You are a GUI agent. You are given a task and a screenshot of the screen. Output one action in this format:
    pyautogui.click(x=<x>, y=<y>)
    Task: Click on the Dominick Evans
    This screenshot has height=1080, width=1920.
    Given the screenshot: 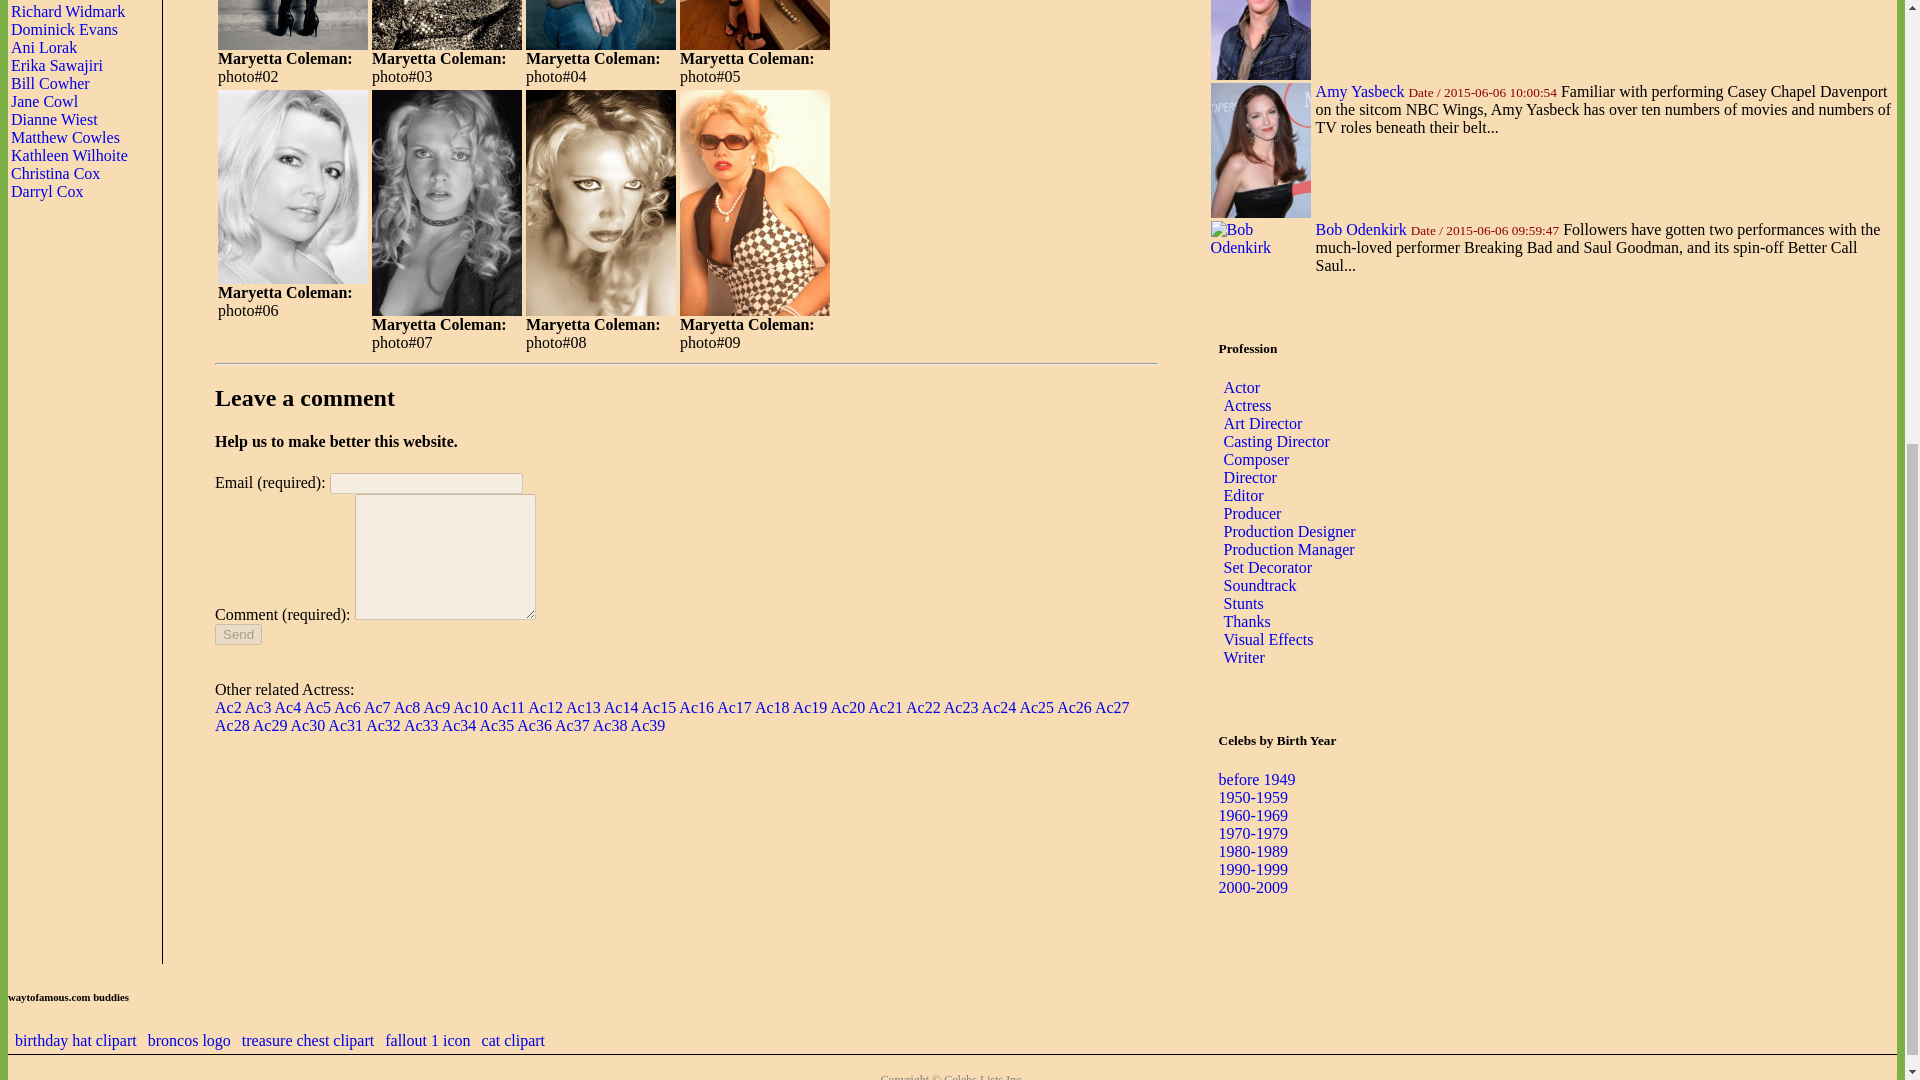 What is the action you would take?
    pyautogui.click(x=64, y=28)
    